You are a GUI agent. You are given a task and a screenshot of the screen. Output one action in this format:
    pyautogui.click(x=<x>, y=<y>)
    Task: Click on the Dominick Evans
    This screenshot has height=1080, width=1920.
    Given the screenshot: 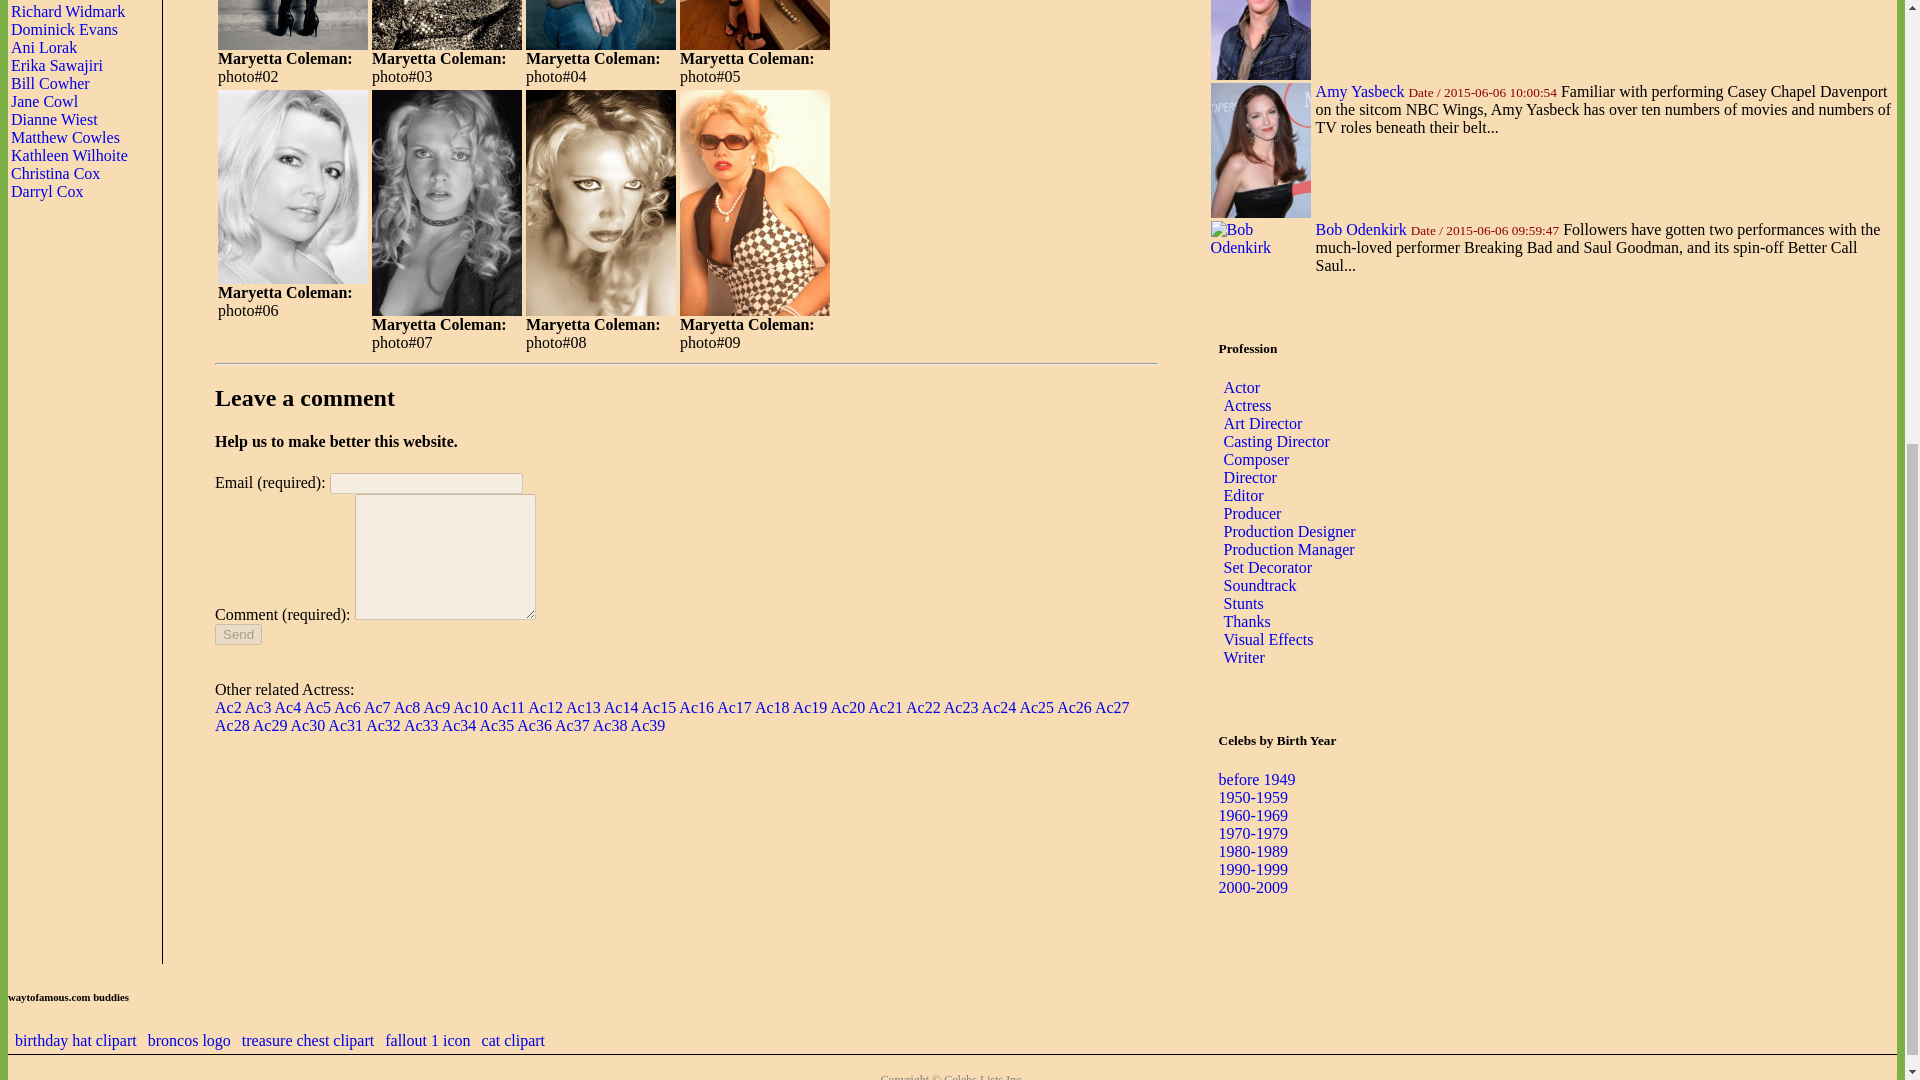 What is the action you would take?
    pyautogui.click(x=64, y=28)
    